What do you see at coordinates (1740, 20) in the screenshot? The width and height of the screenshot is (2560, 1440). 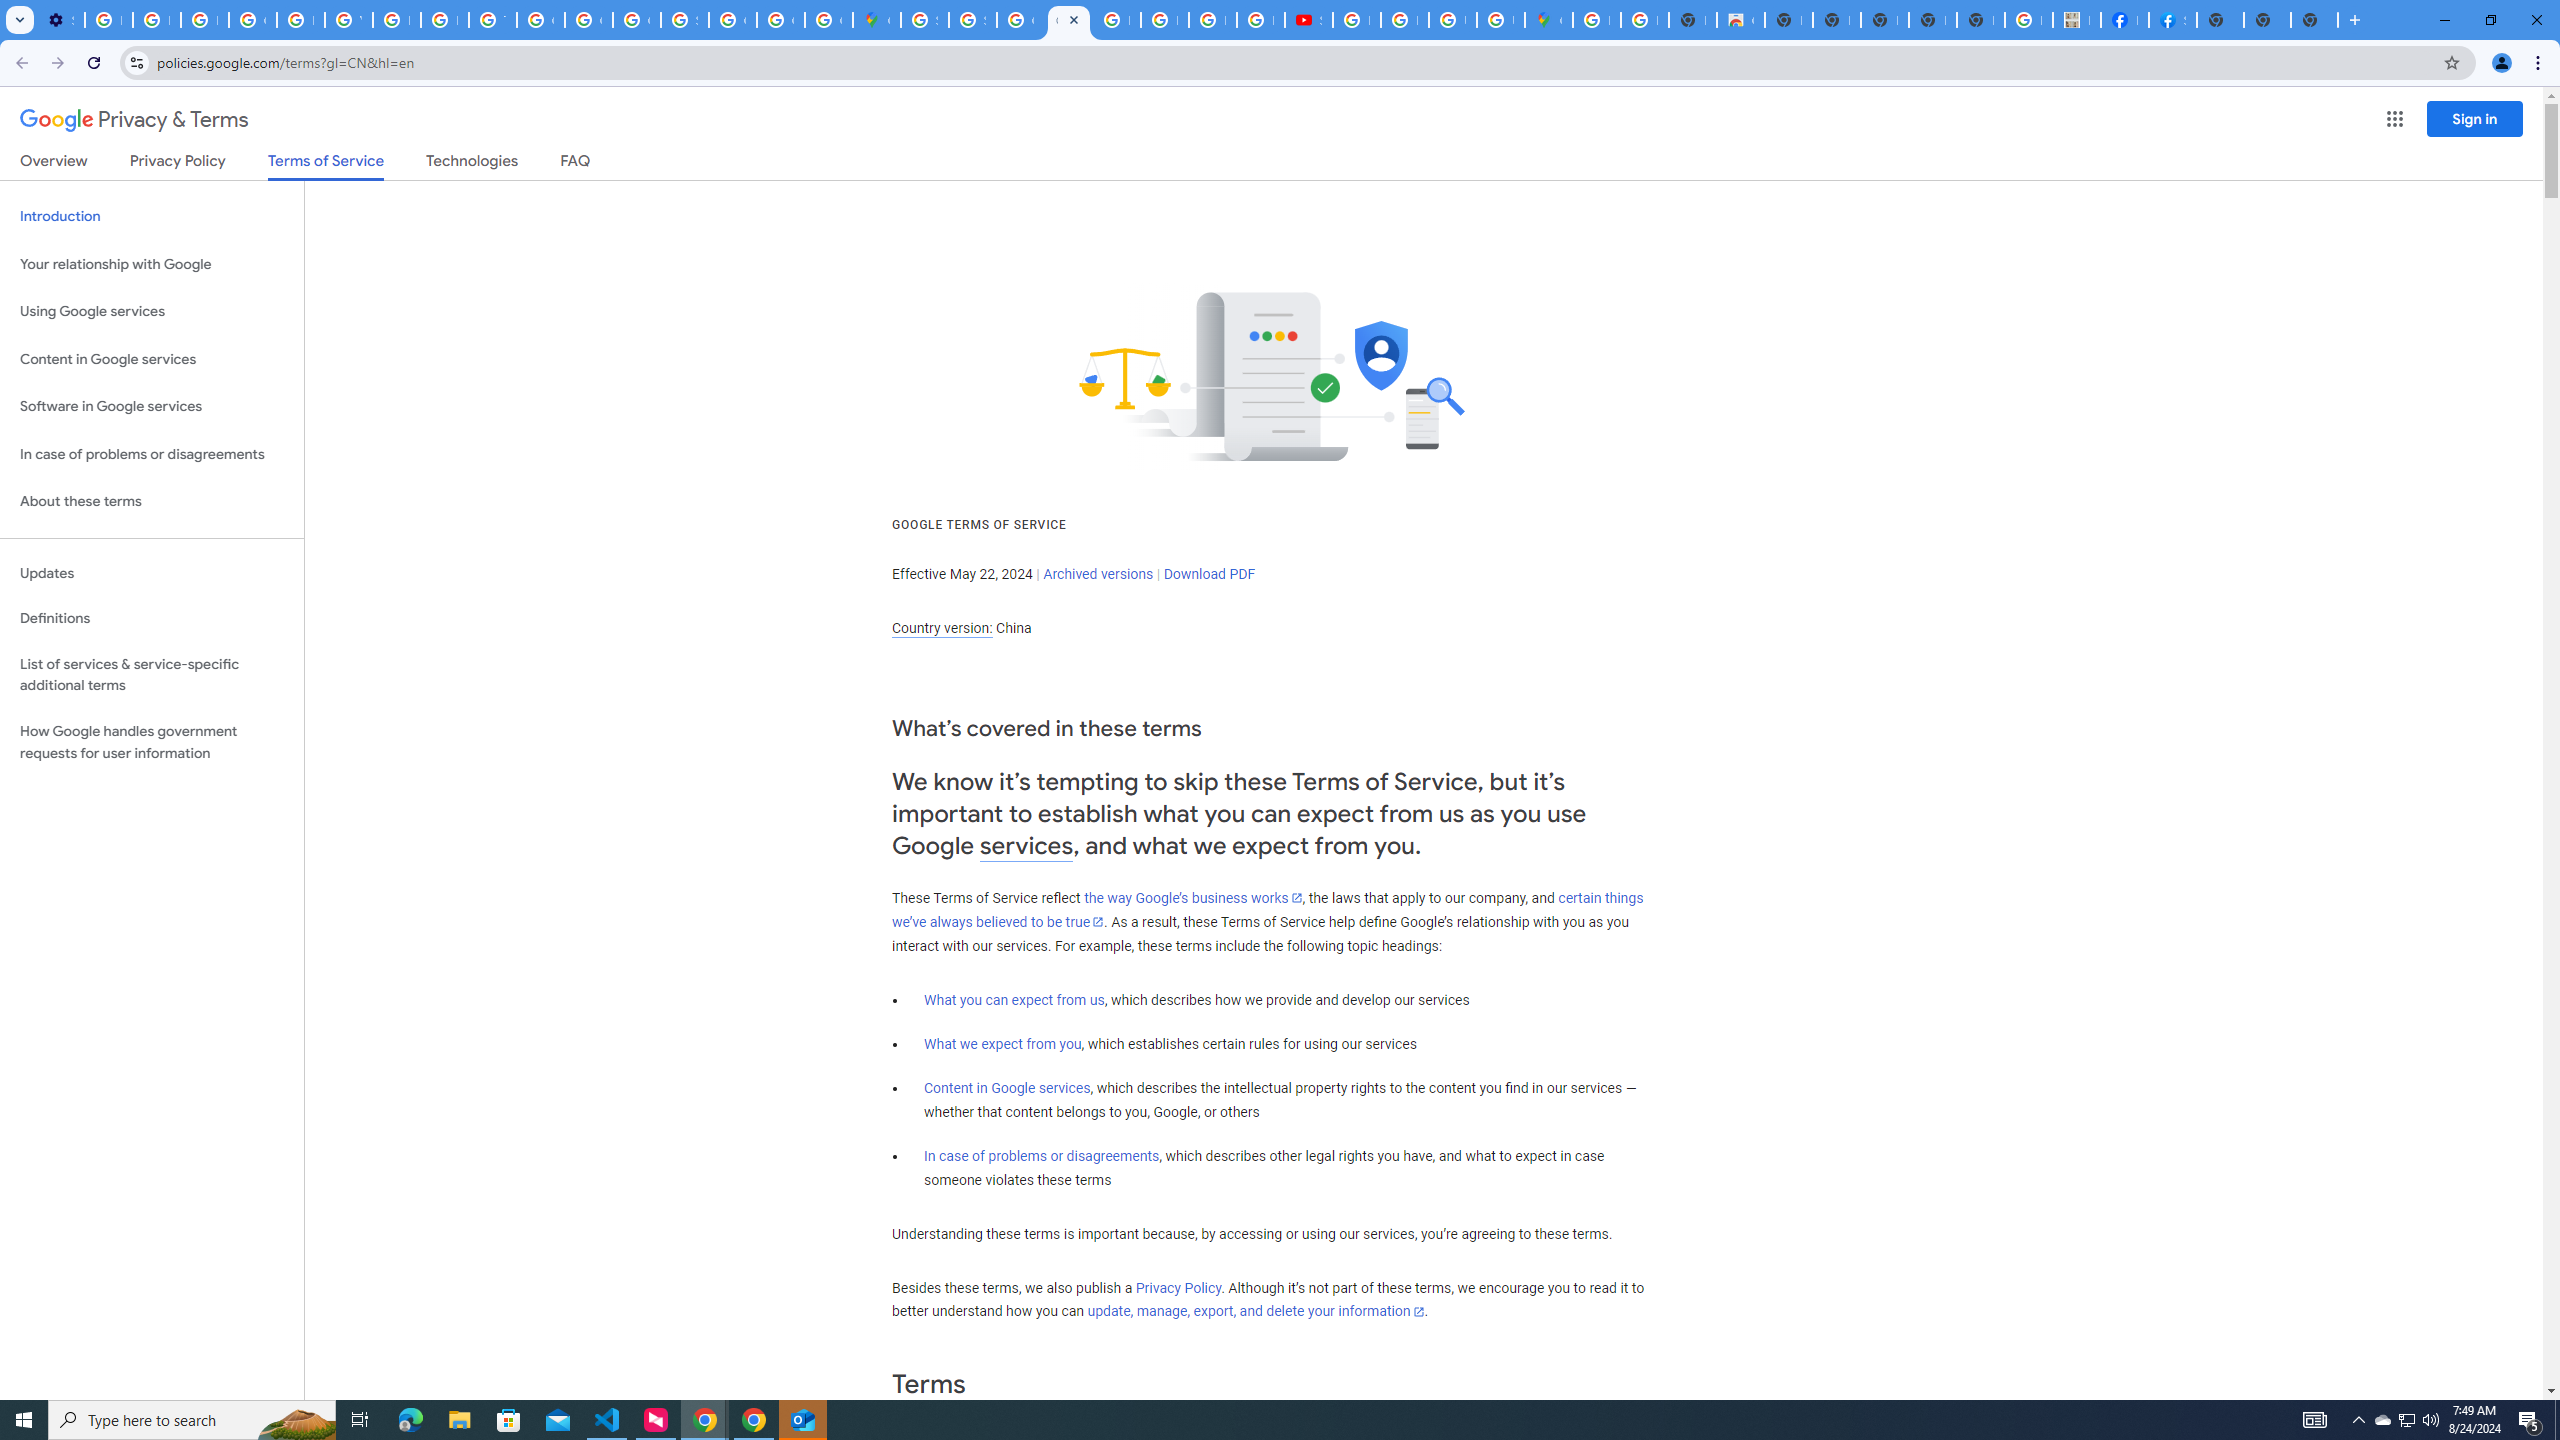 I see `Chrome Web Store` at bounding box center [1740, 20].